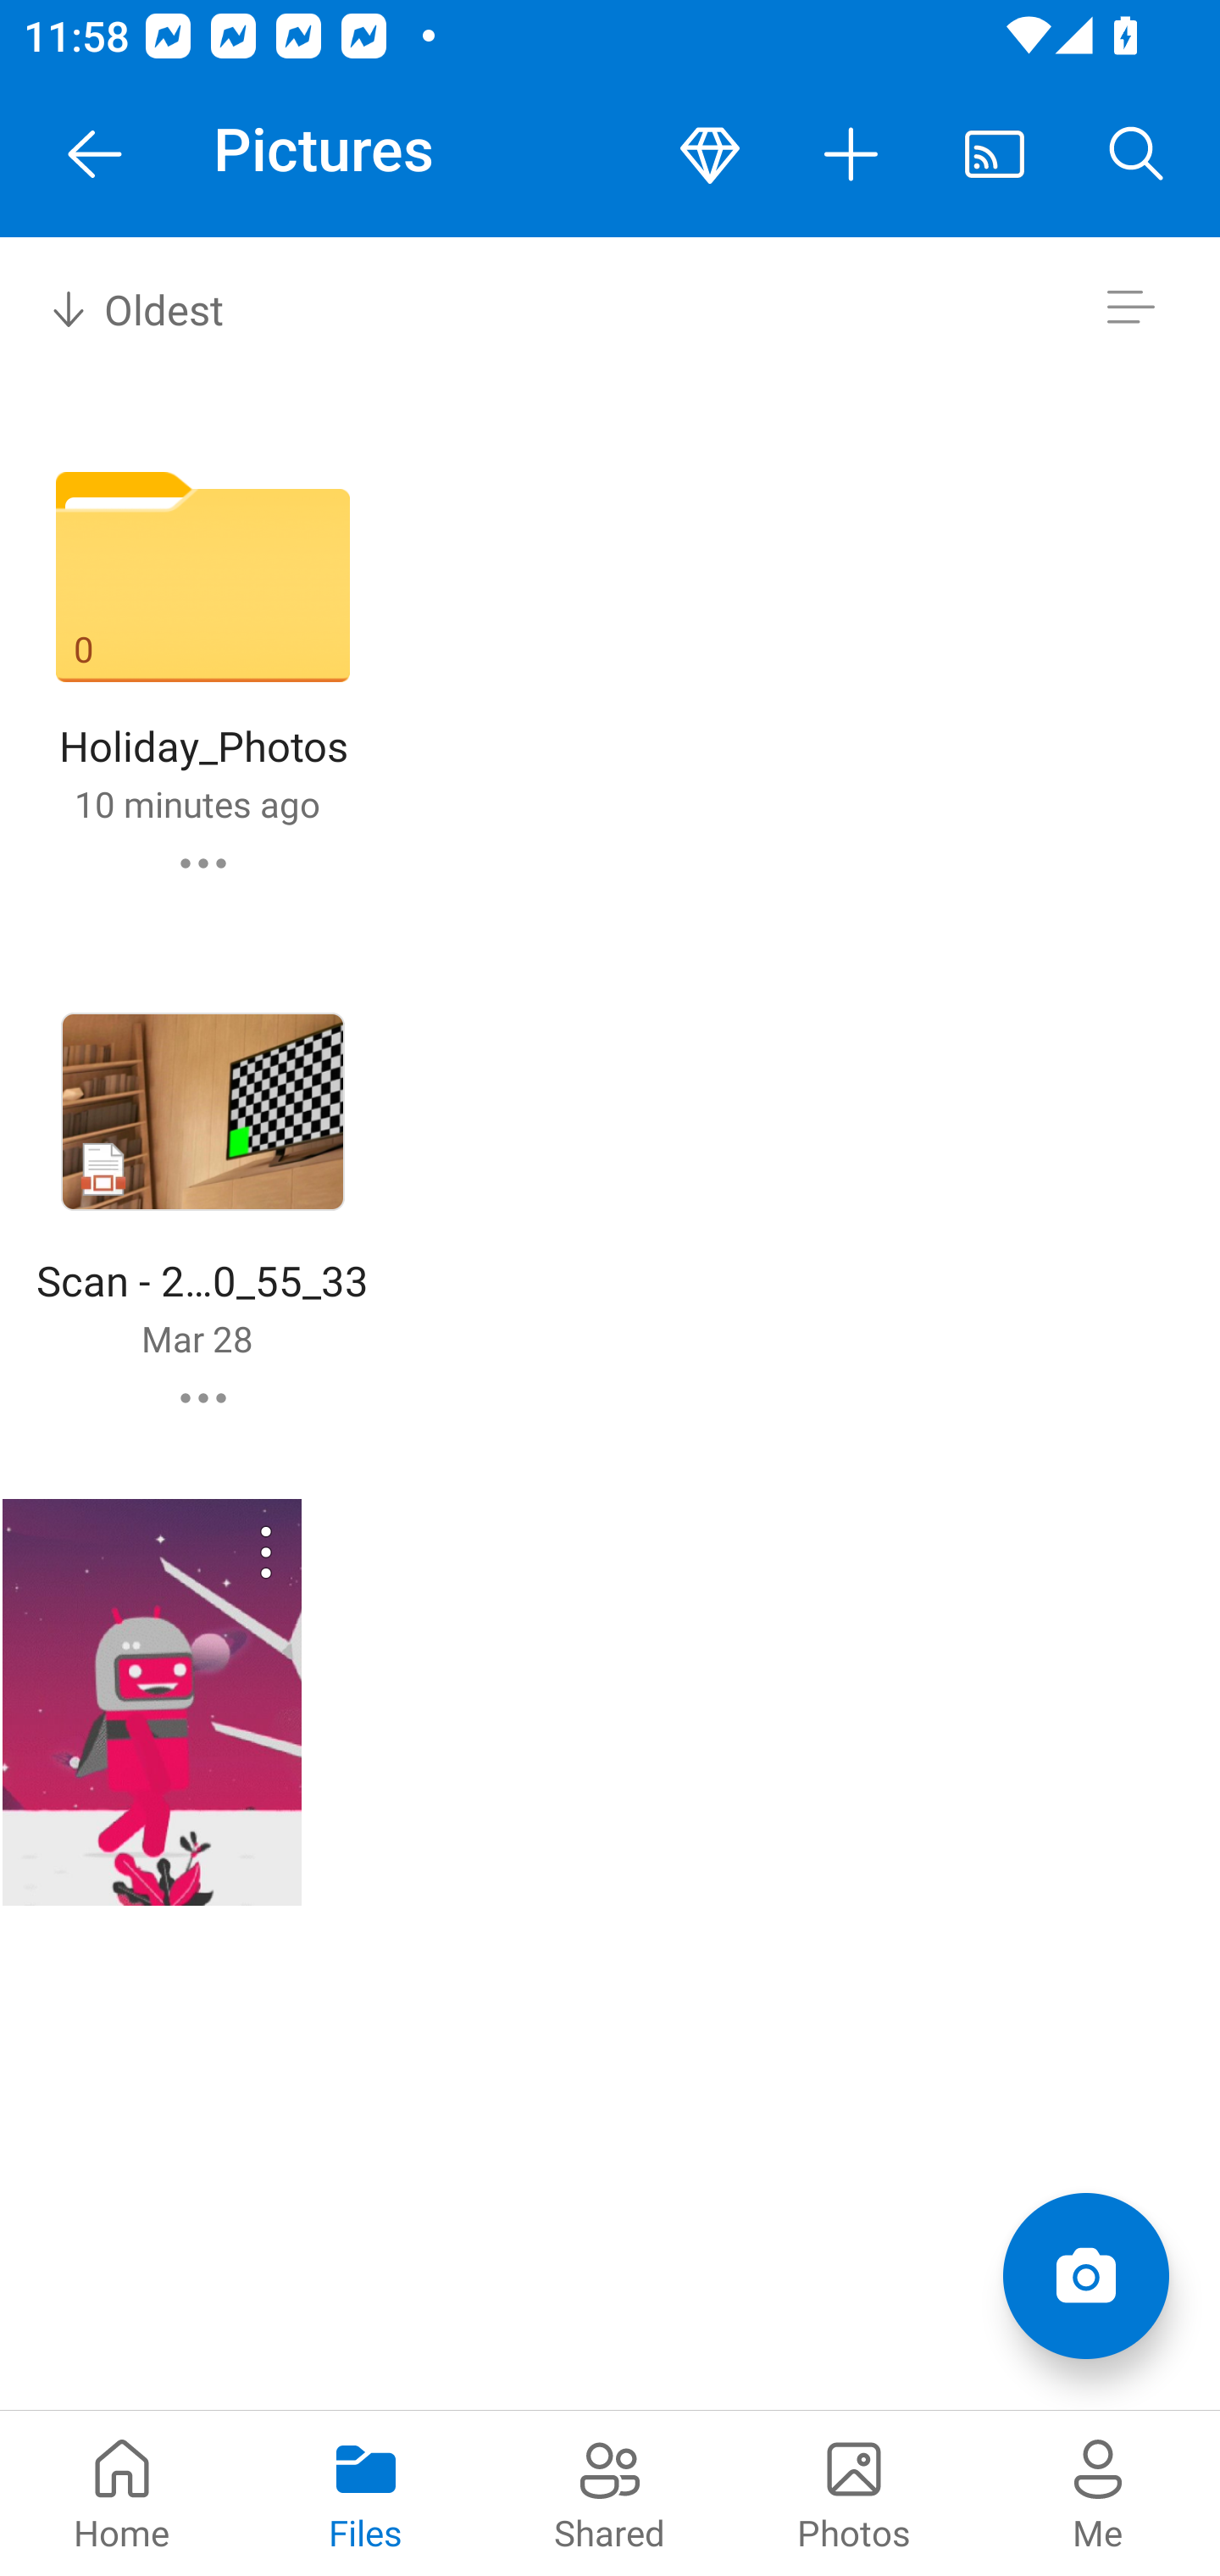  I want to click on Mar 28, so click(197, 1338).